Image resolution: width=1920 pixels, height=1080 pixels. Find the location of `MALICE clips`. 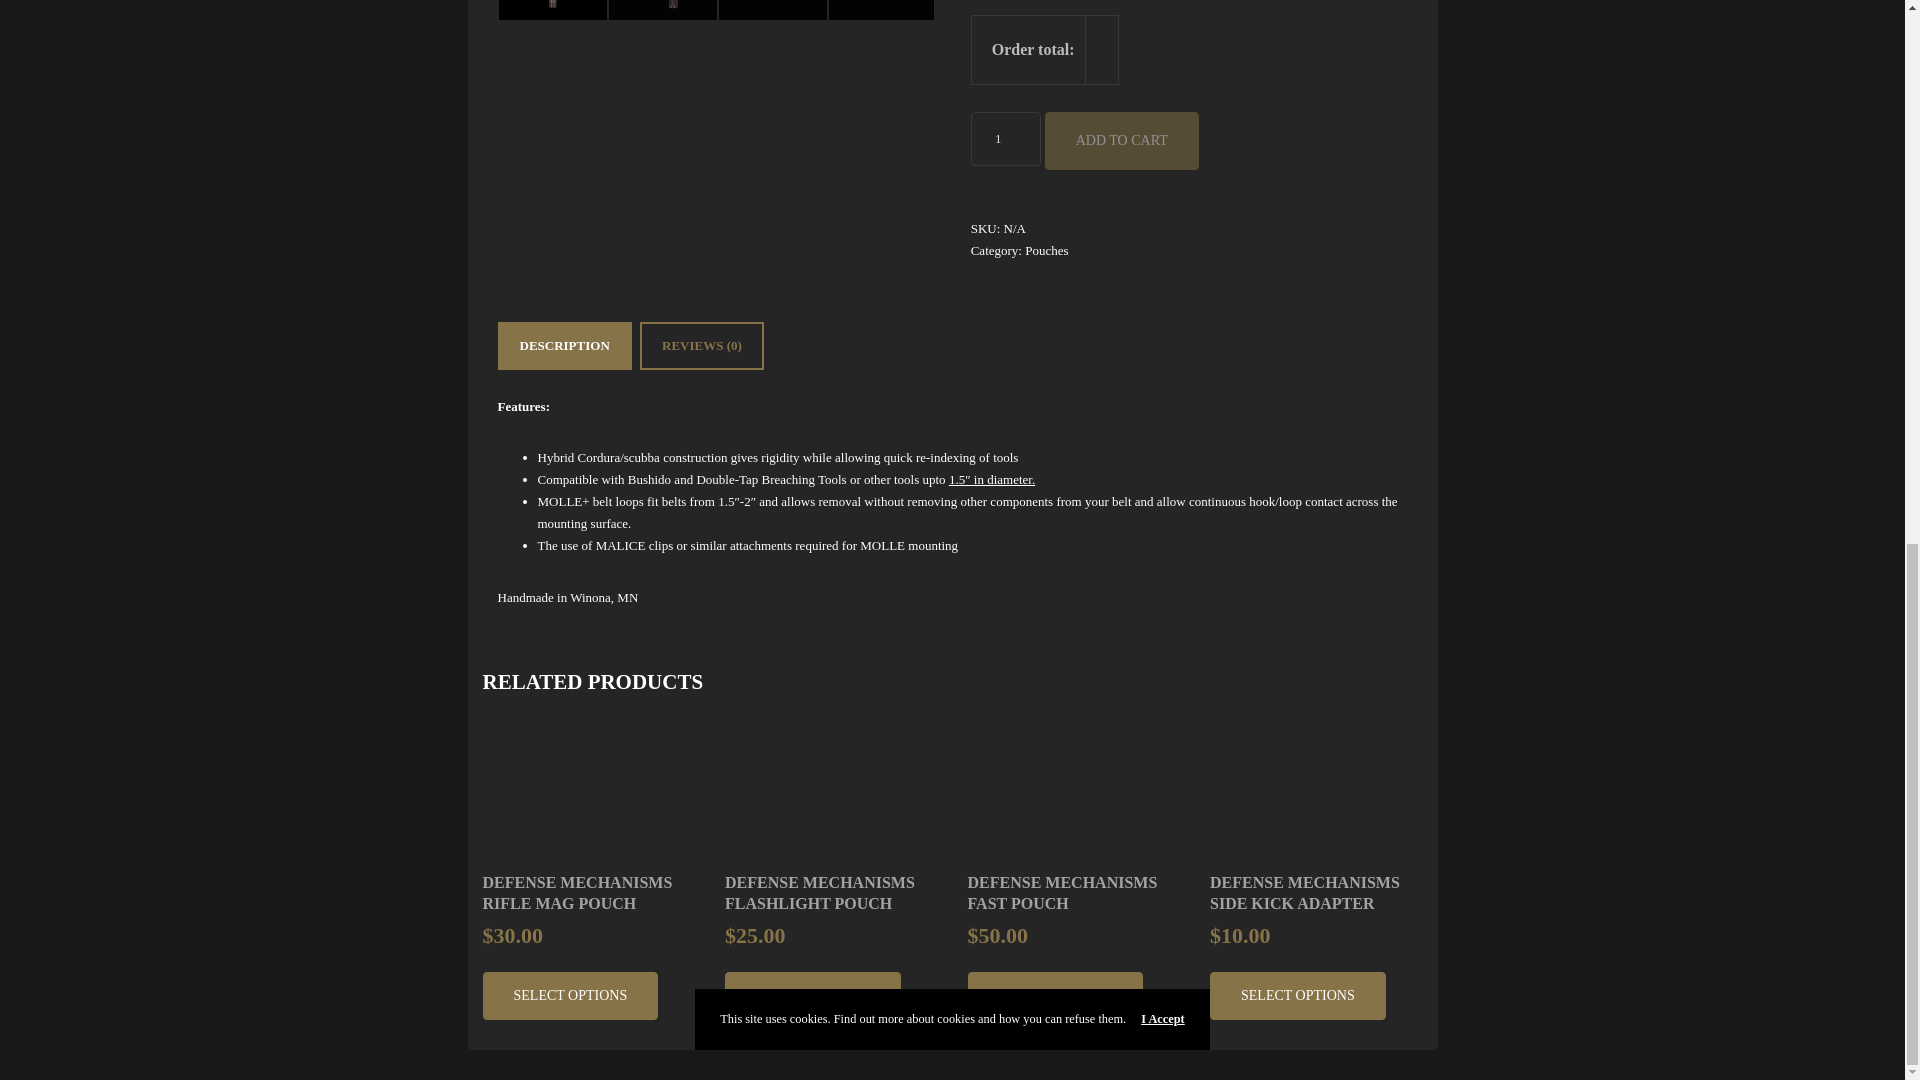

MALICE clips is located at coordinates (634, 544).